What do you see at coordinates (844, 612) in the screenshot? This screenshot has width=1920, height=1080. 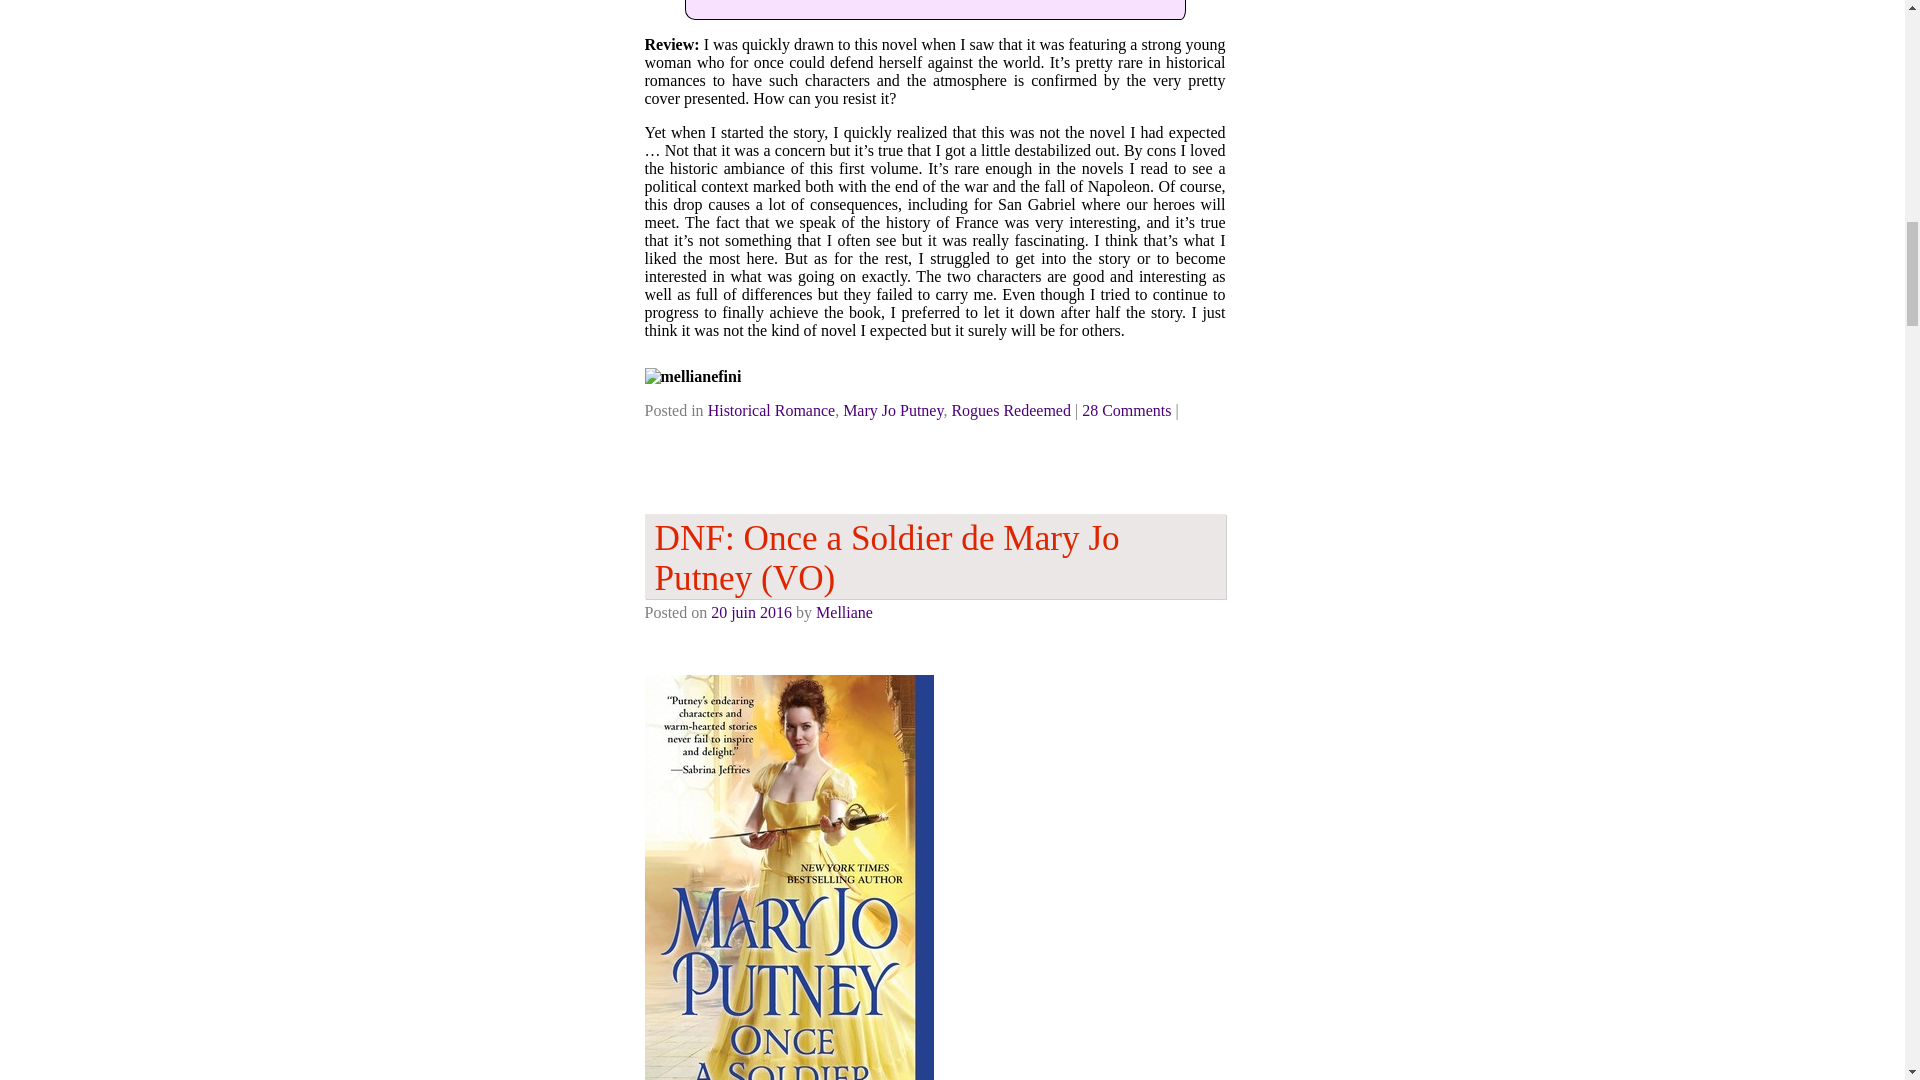 I see `Melliane` at bounding box center [844, 612].